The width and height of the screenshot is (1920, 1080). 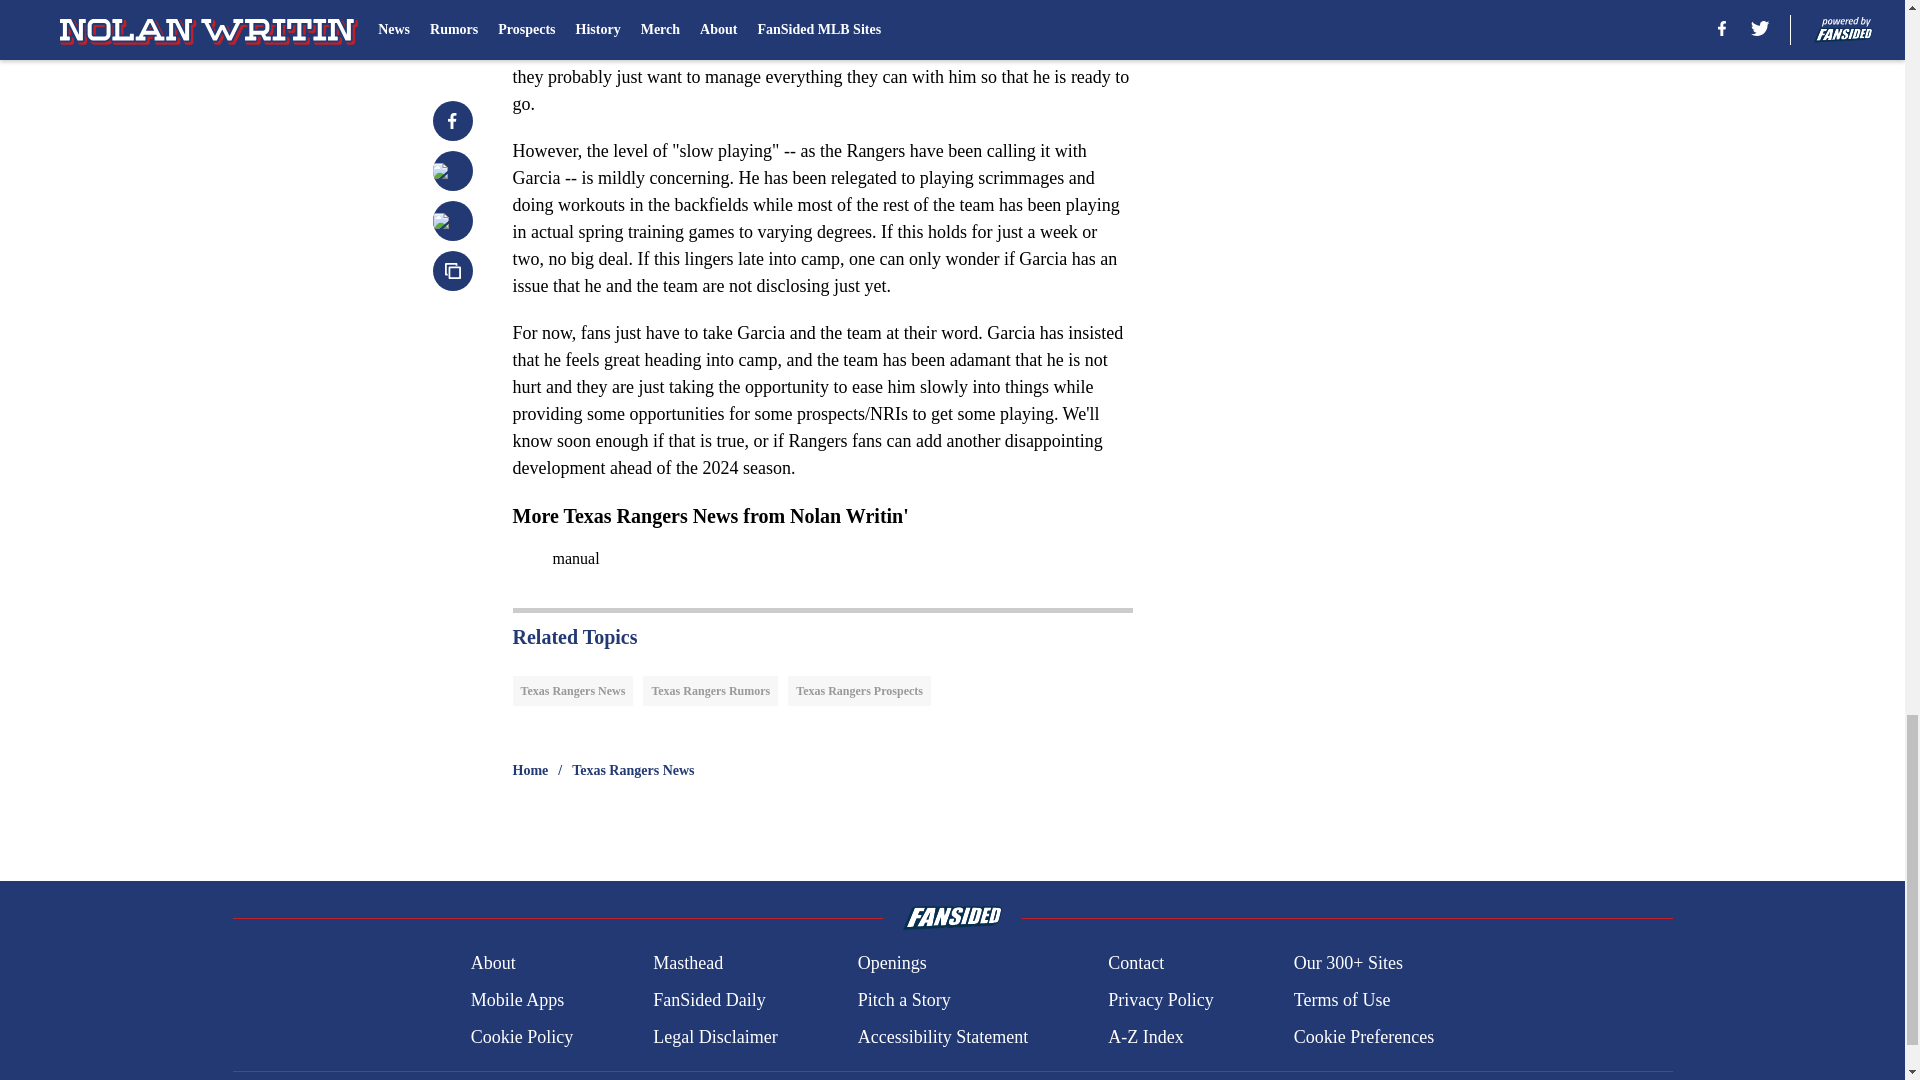 I want to click on Pitch a Story, so click(x=904, y=1000).